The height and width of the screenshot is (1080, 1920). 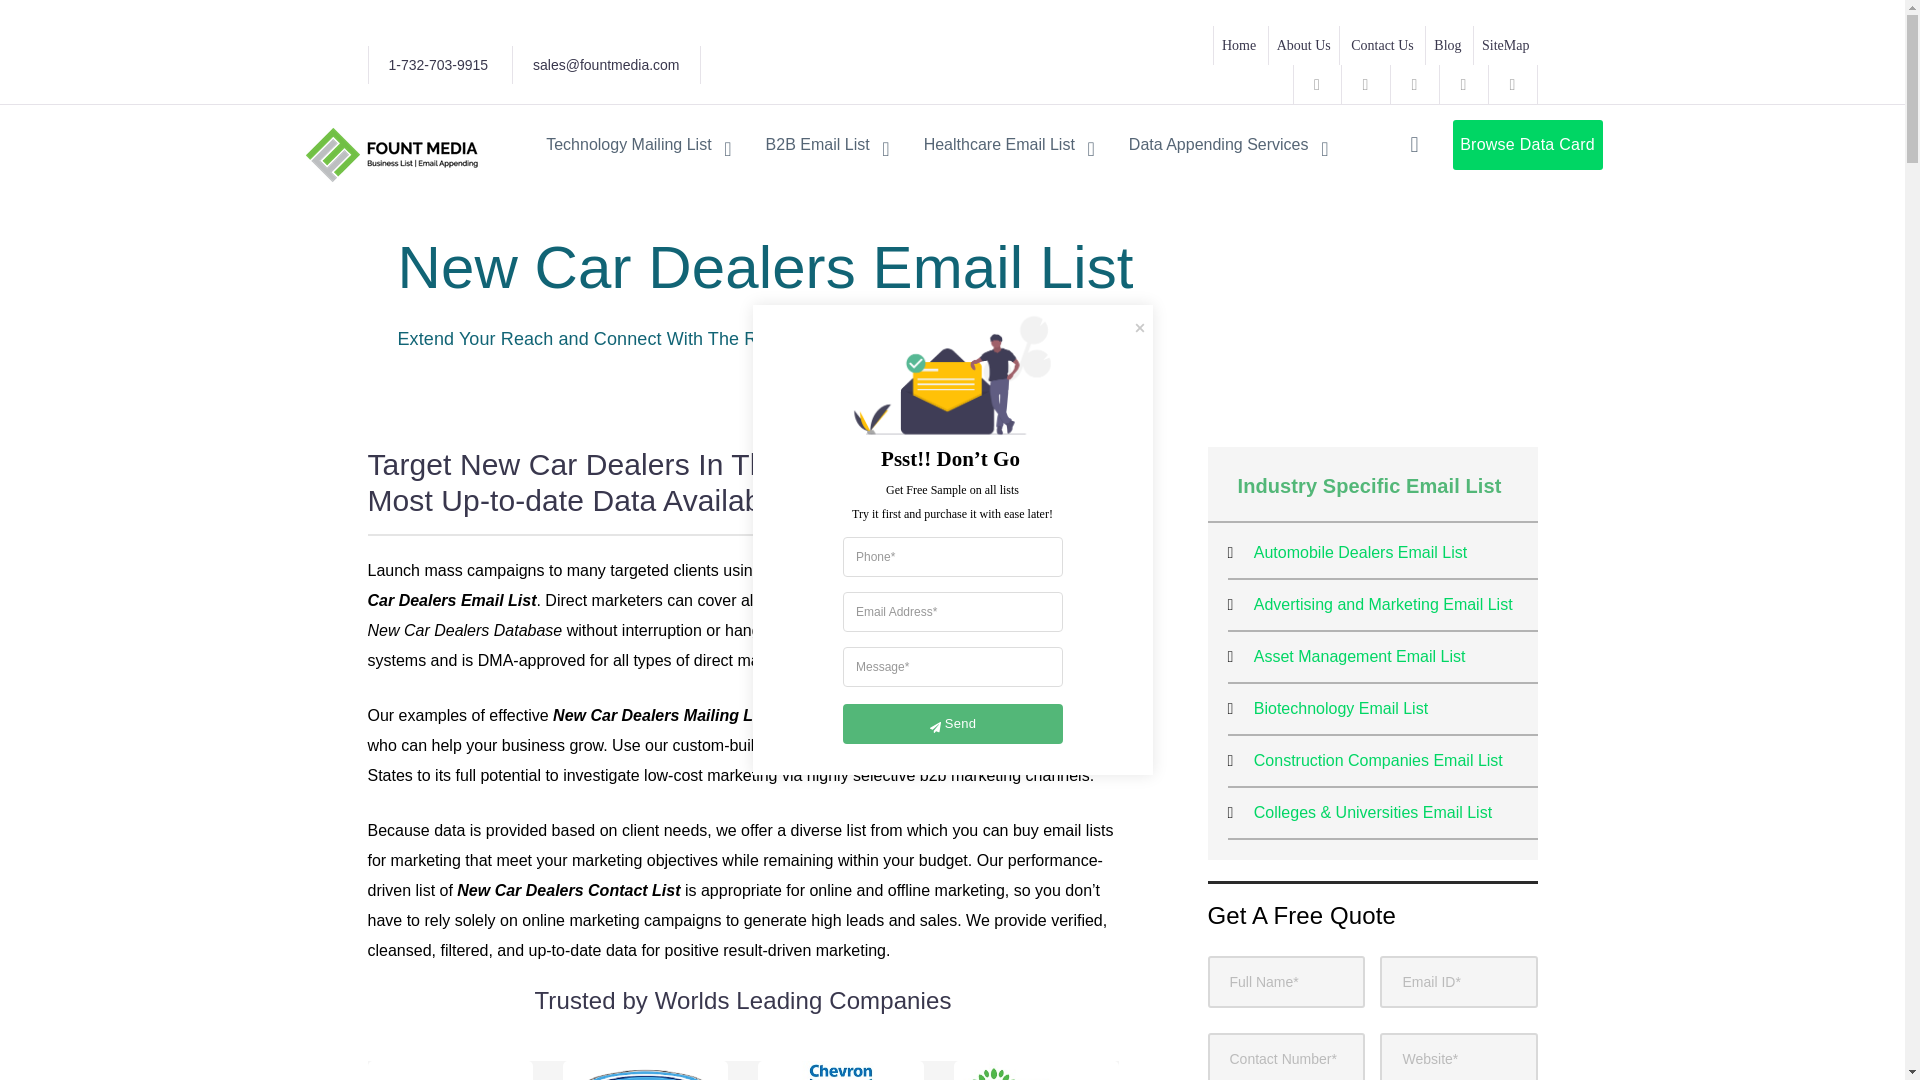 I want to click on B2B Email List, so click(x=828, y=144).